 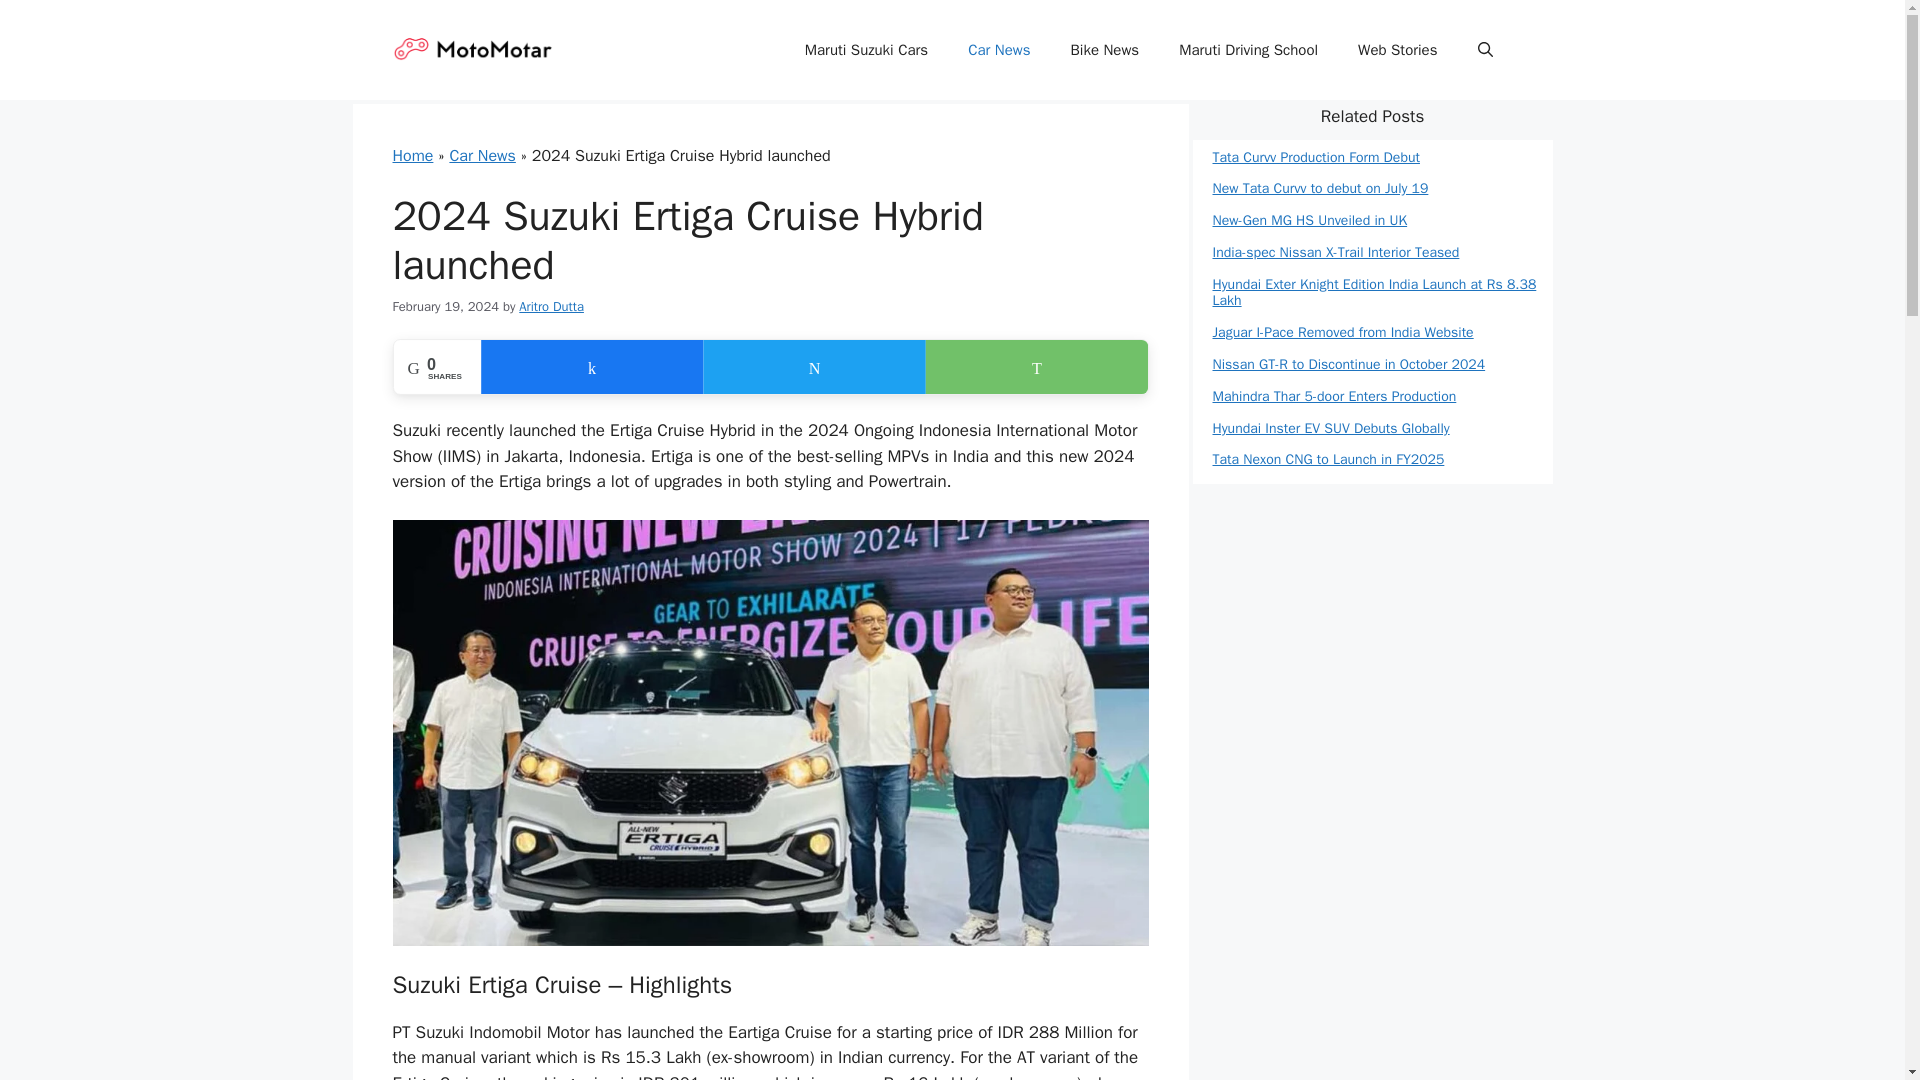 What do you see at coordinates (1333, 396) in the screenshot?
I see `Mahindra Thar 5-door Enters Production` at bounding box center [1333, 396].